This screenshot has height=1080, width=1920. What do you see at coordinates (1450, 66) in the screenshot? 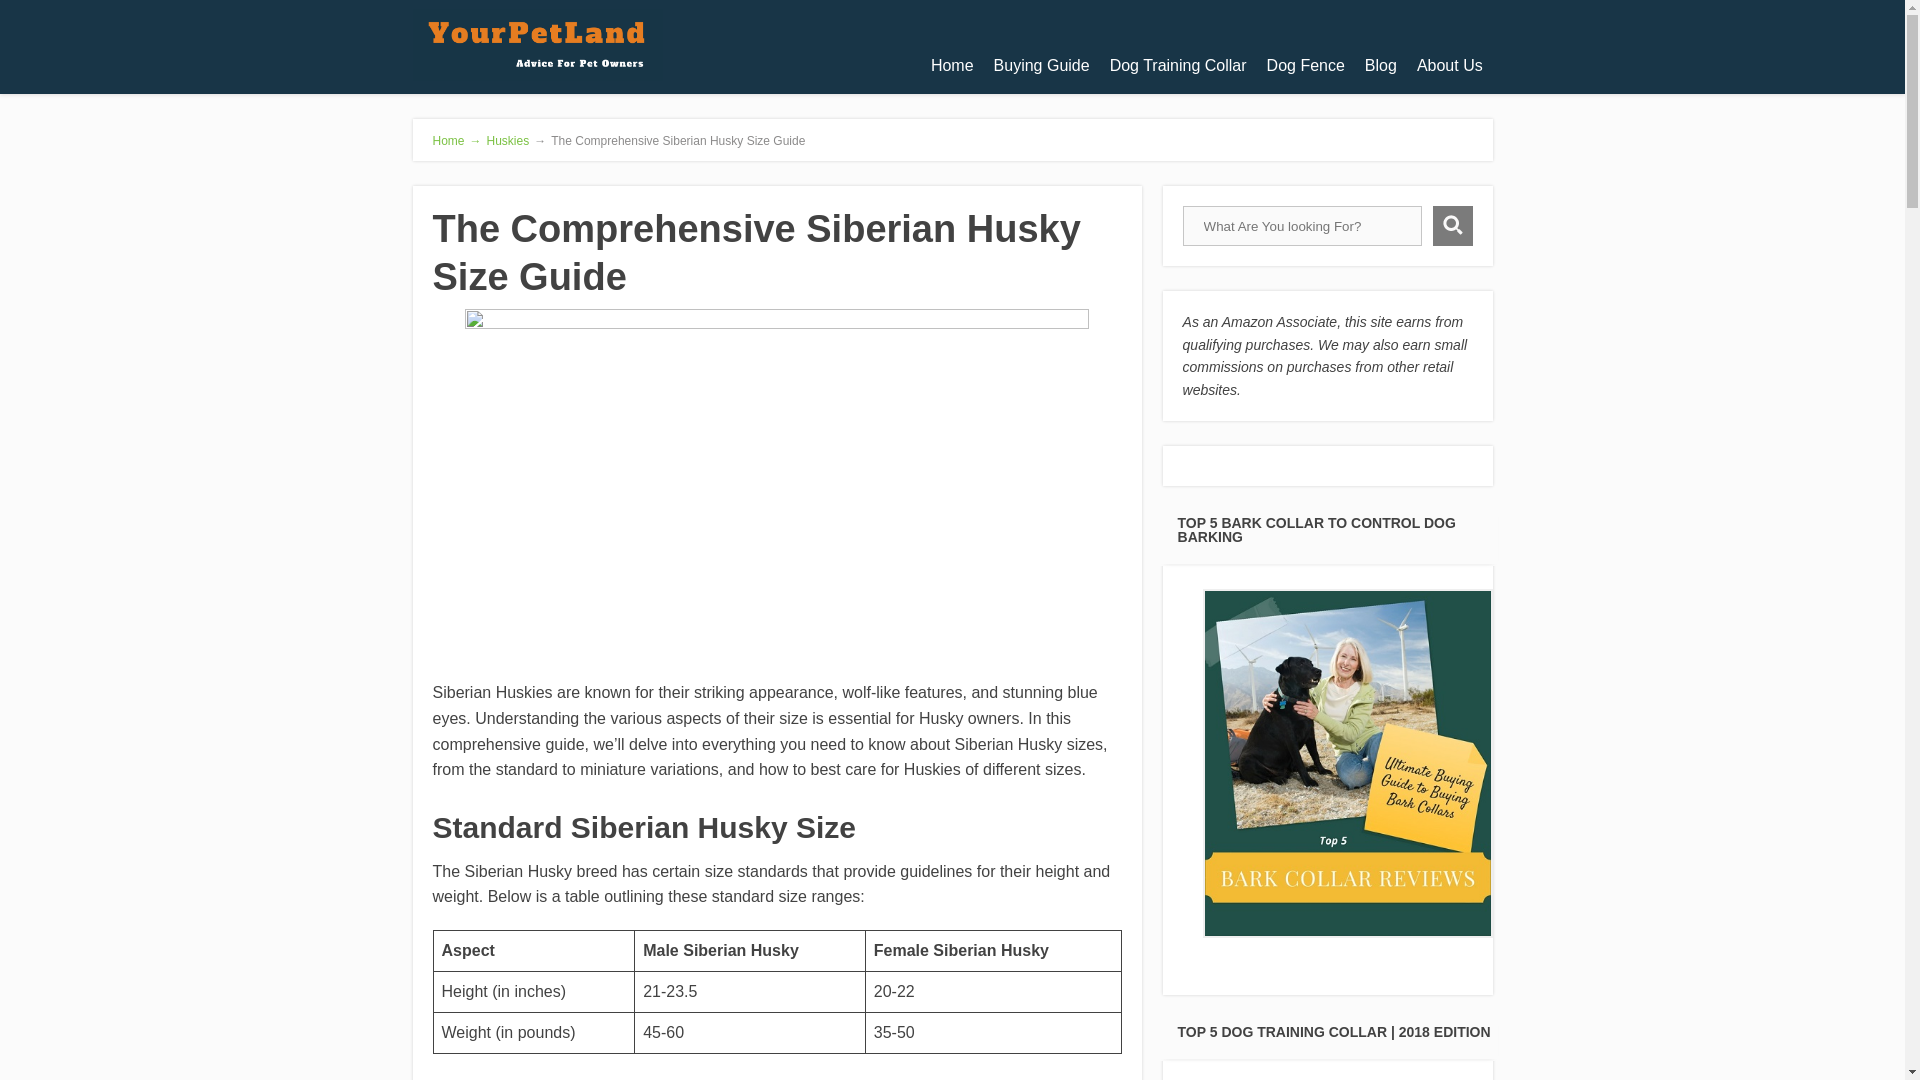
I see `About Us` at bounding box center [1450, 66].